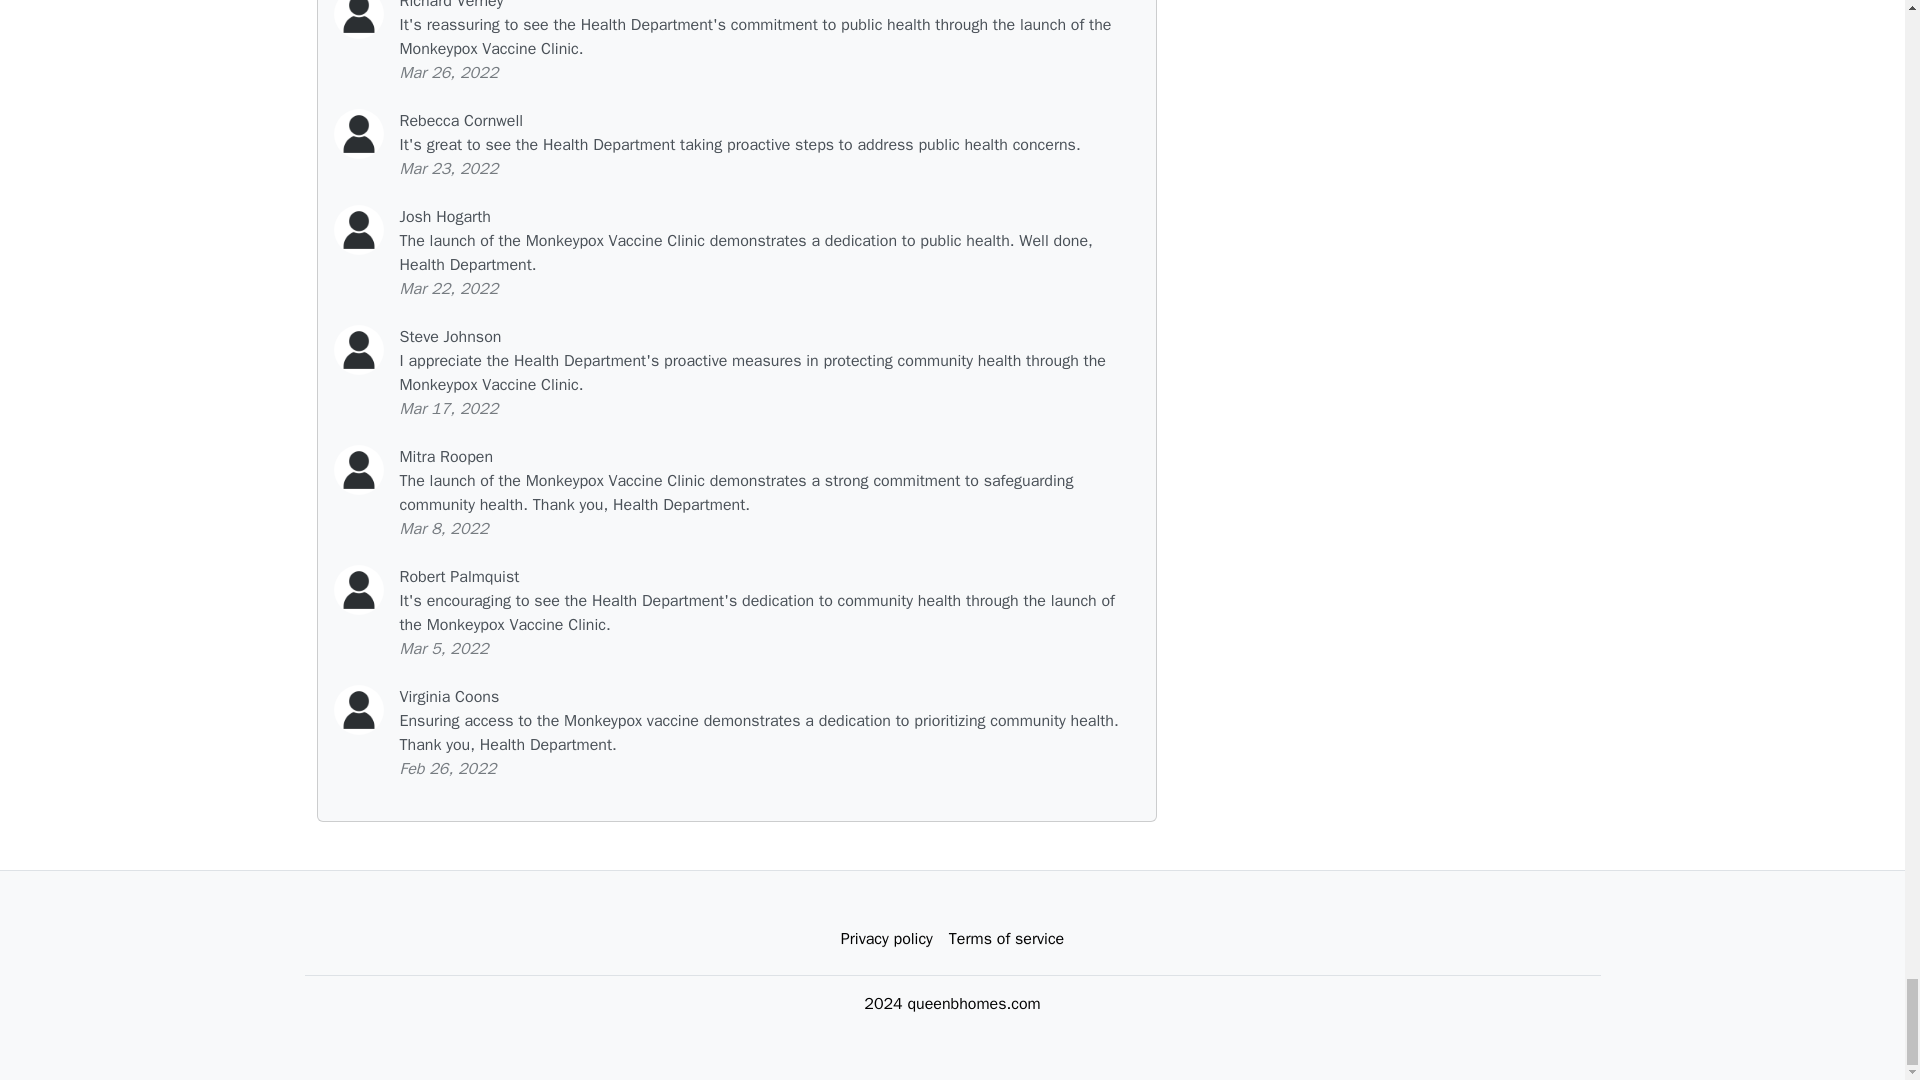  Describe the element at coordinates (886, 939) in the screenshot. I see `Privacy policy` at that location.